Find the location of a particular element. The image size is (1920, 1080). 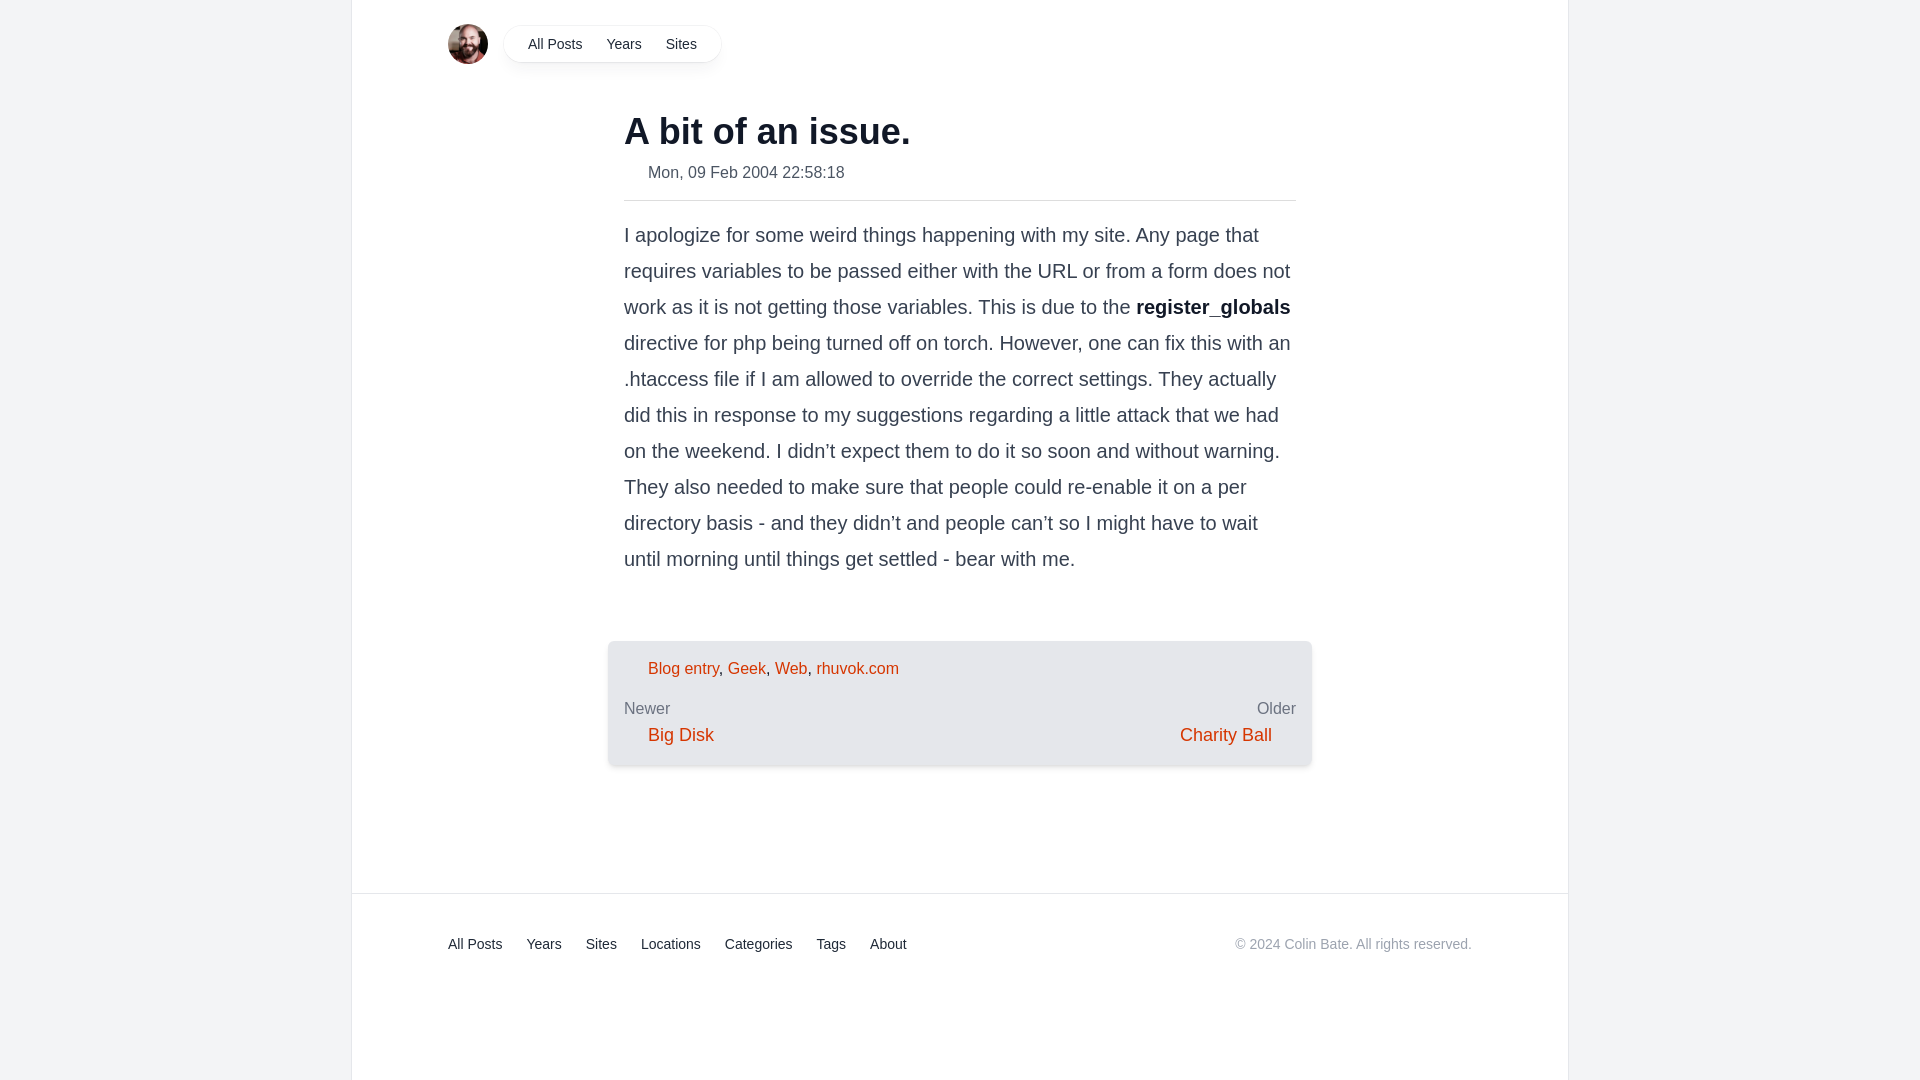

Sites is located at coordinates (600, 944).